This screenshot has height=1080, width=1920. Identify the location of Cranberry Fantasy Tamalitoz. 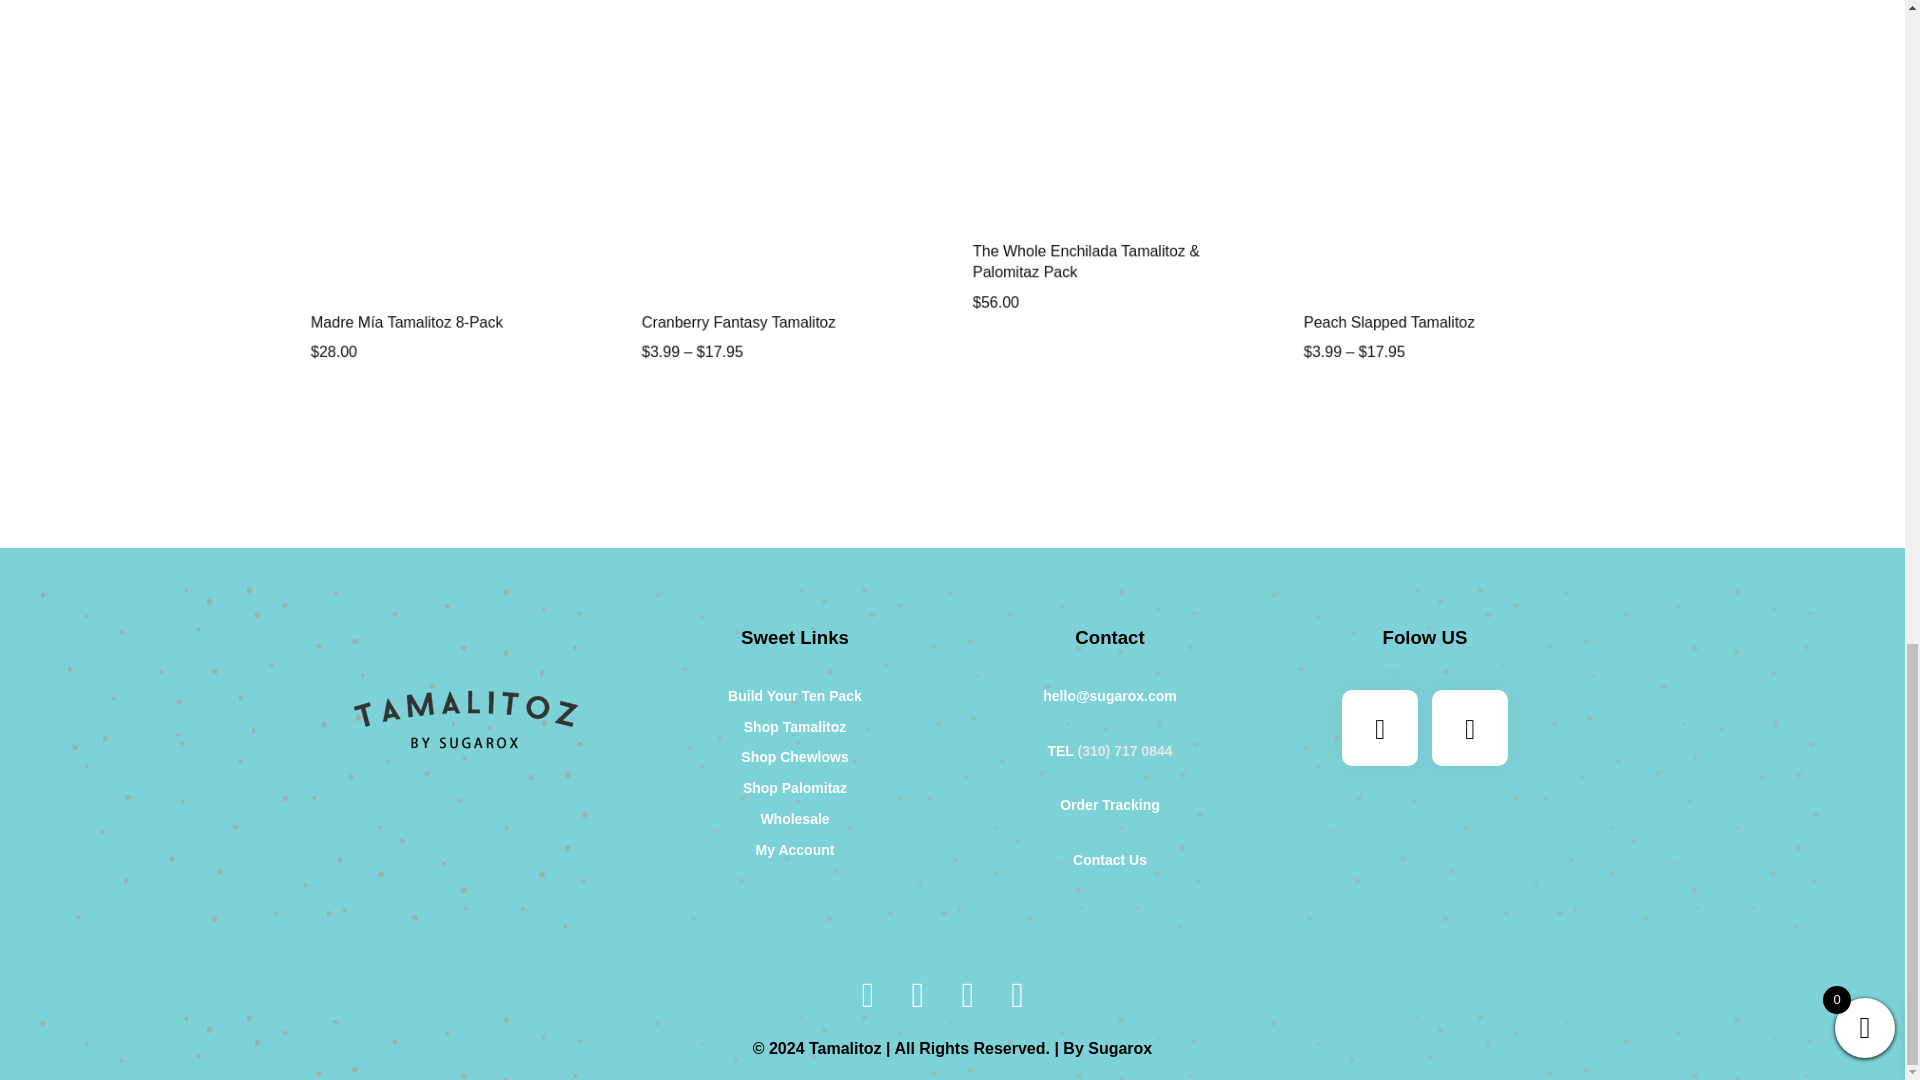
(794, 338).